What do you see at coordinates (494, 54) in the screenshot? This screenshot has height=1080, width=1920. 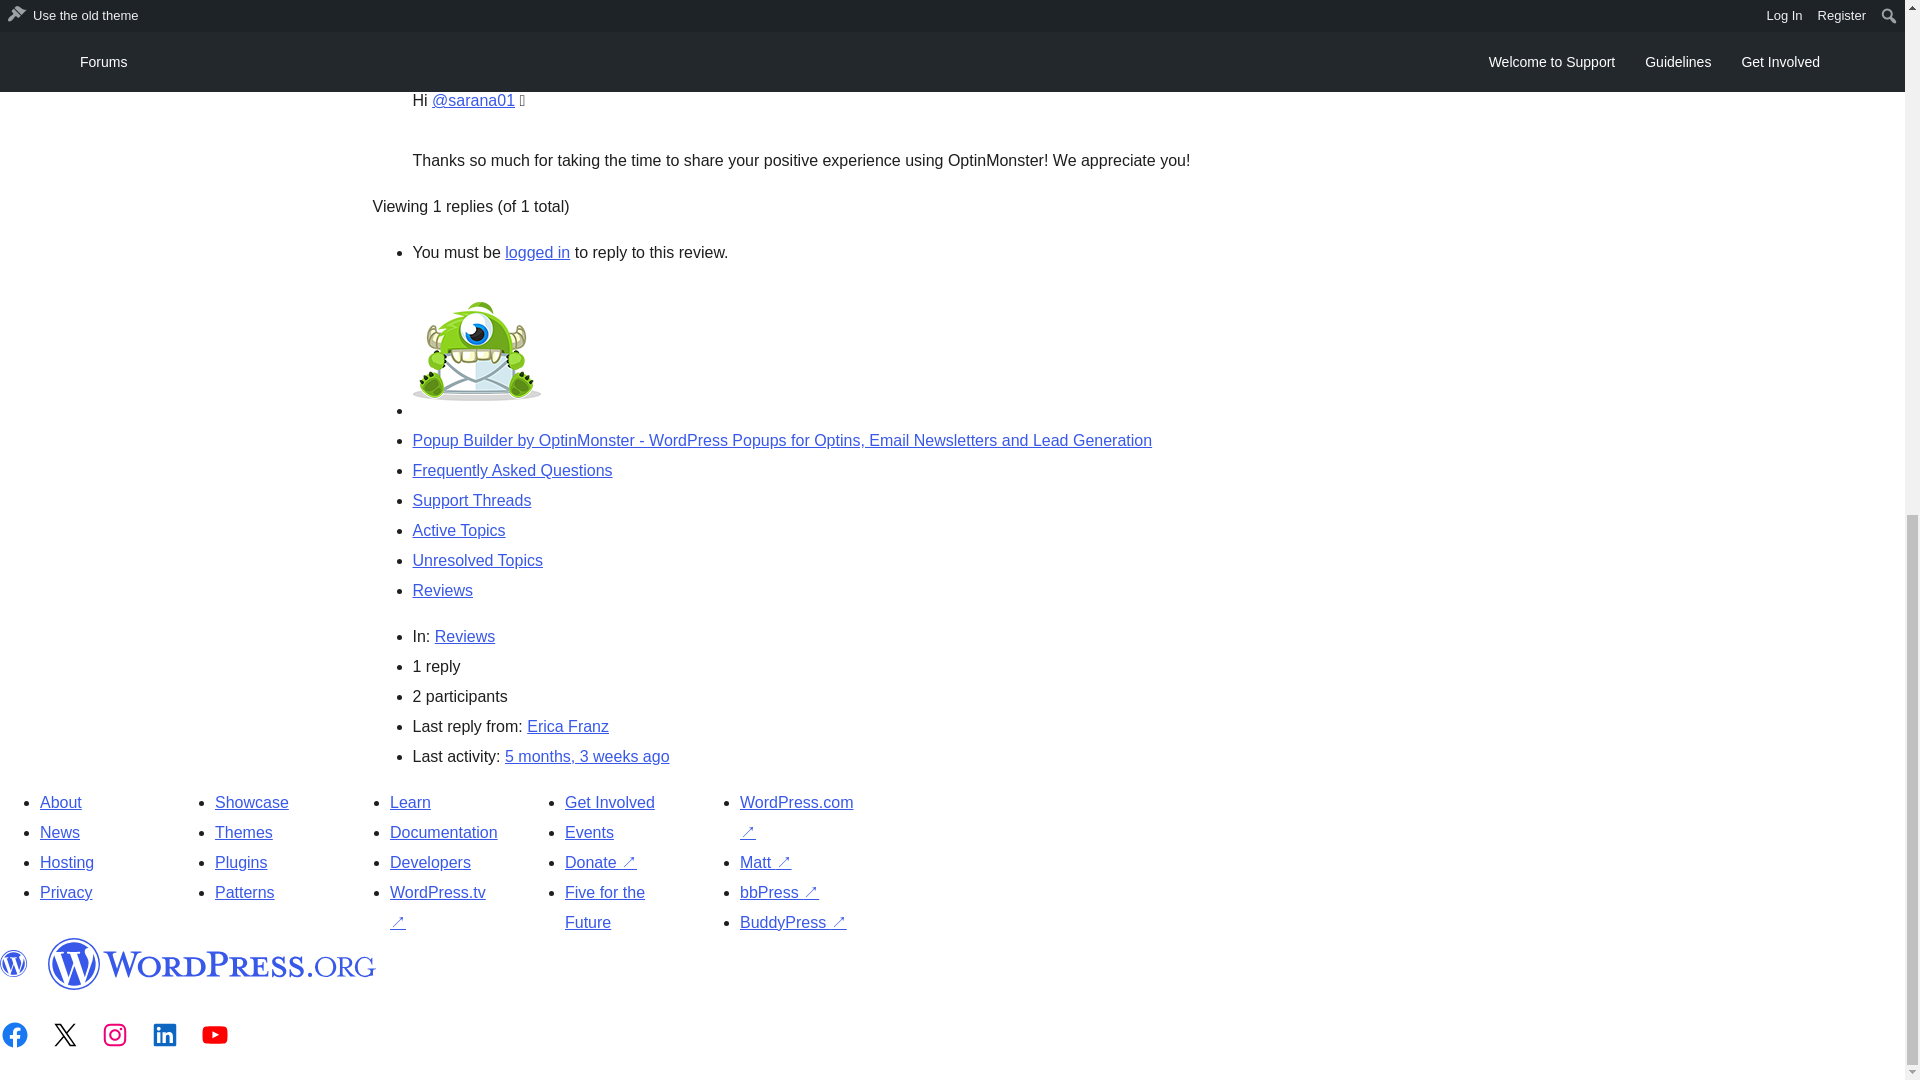 I see `February 19, 2024 at 4:12 pm` at bounding box center [494, 54].